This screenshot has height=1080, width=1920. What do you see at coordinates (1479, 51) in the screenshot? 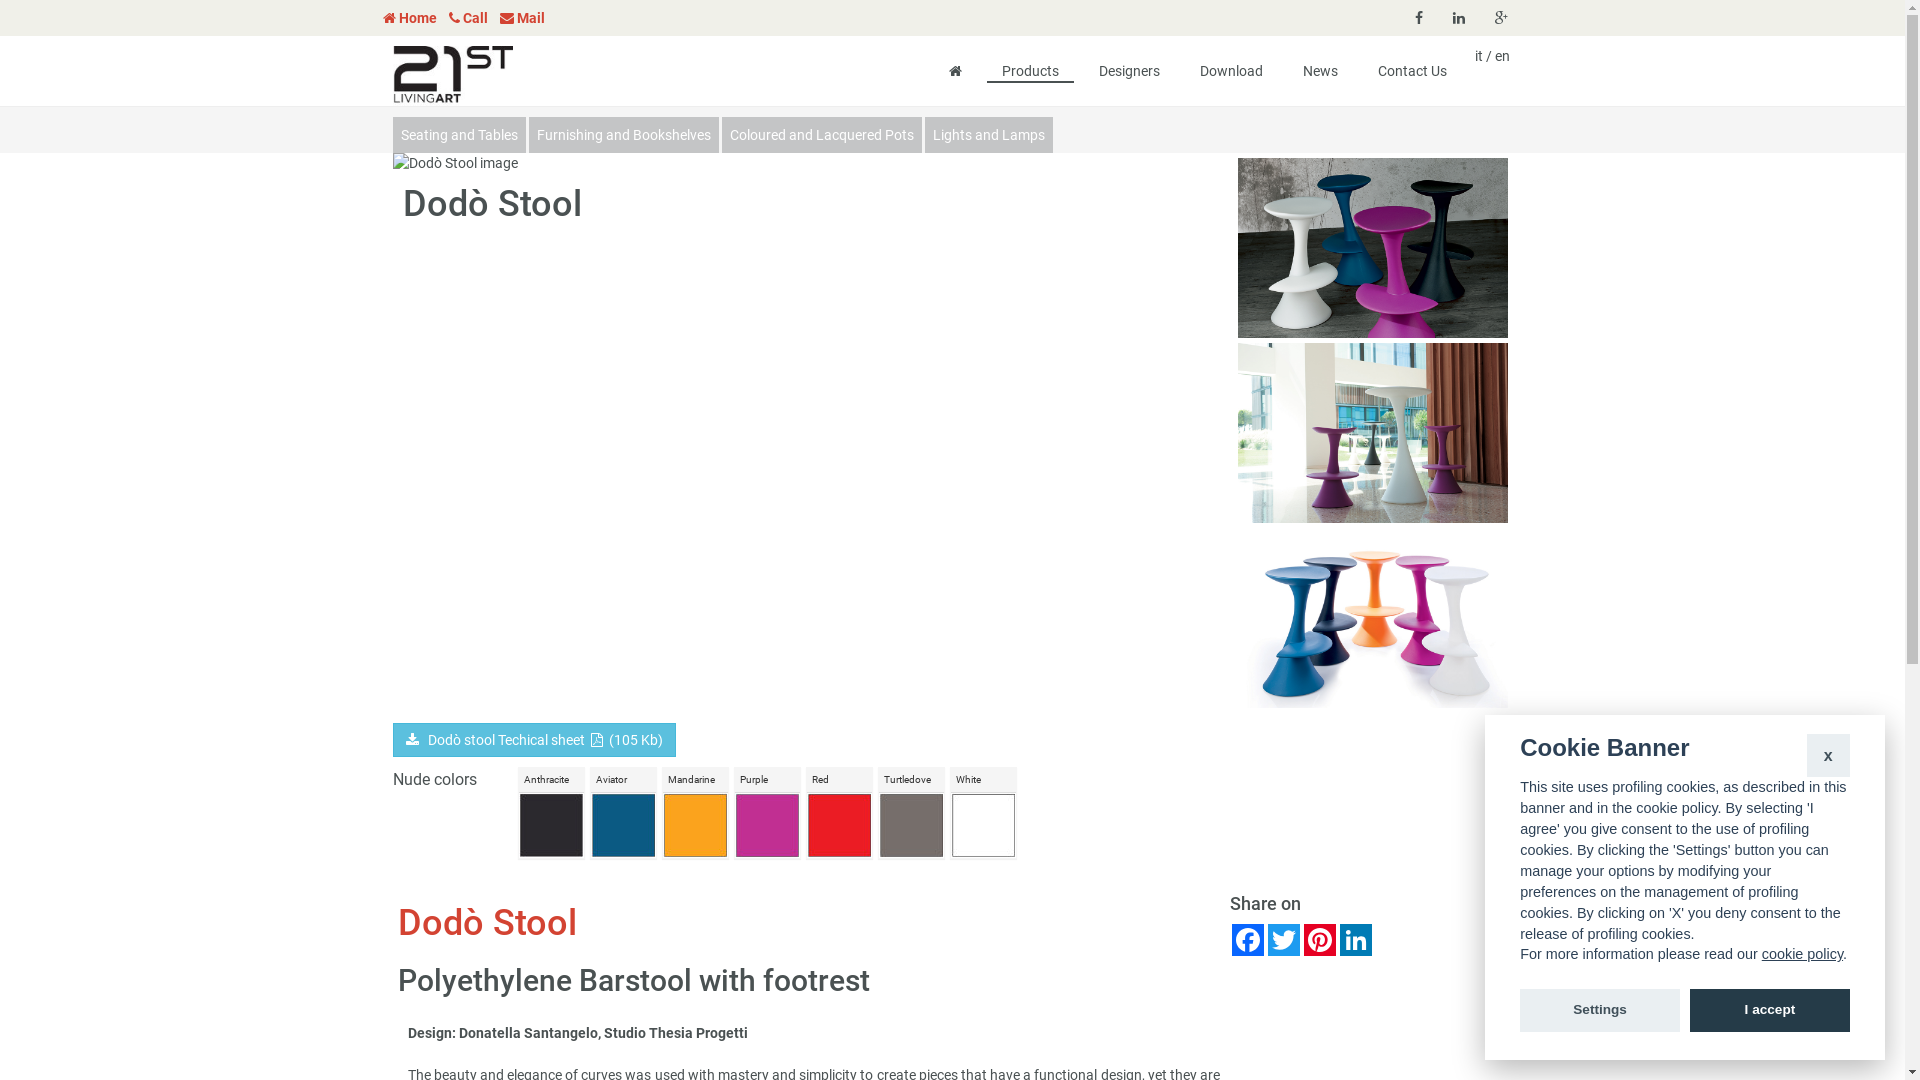
I see `it` at bounding box center [1479, 51].